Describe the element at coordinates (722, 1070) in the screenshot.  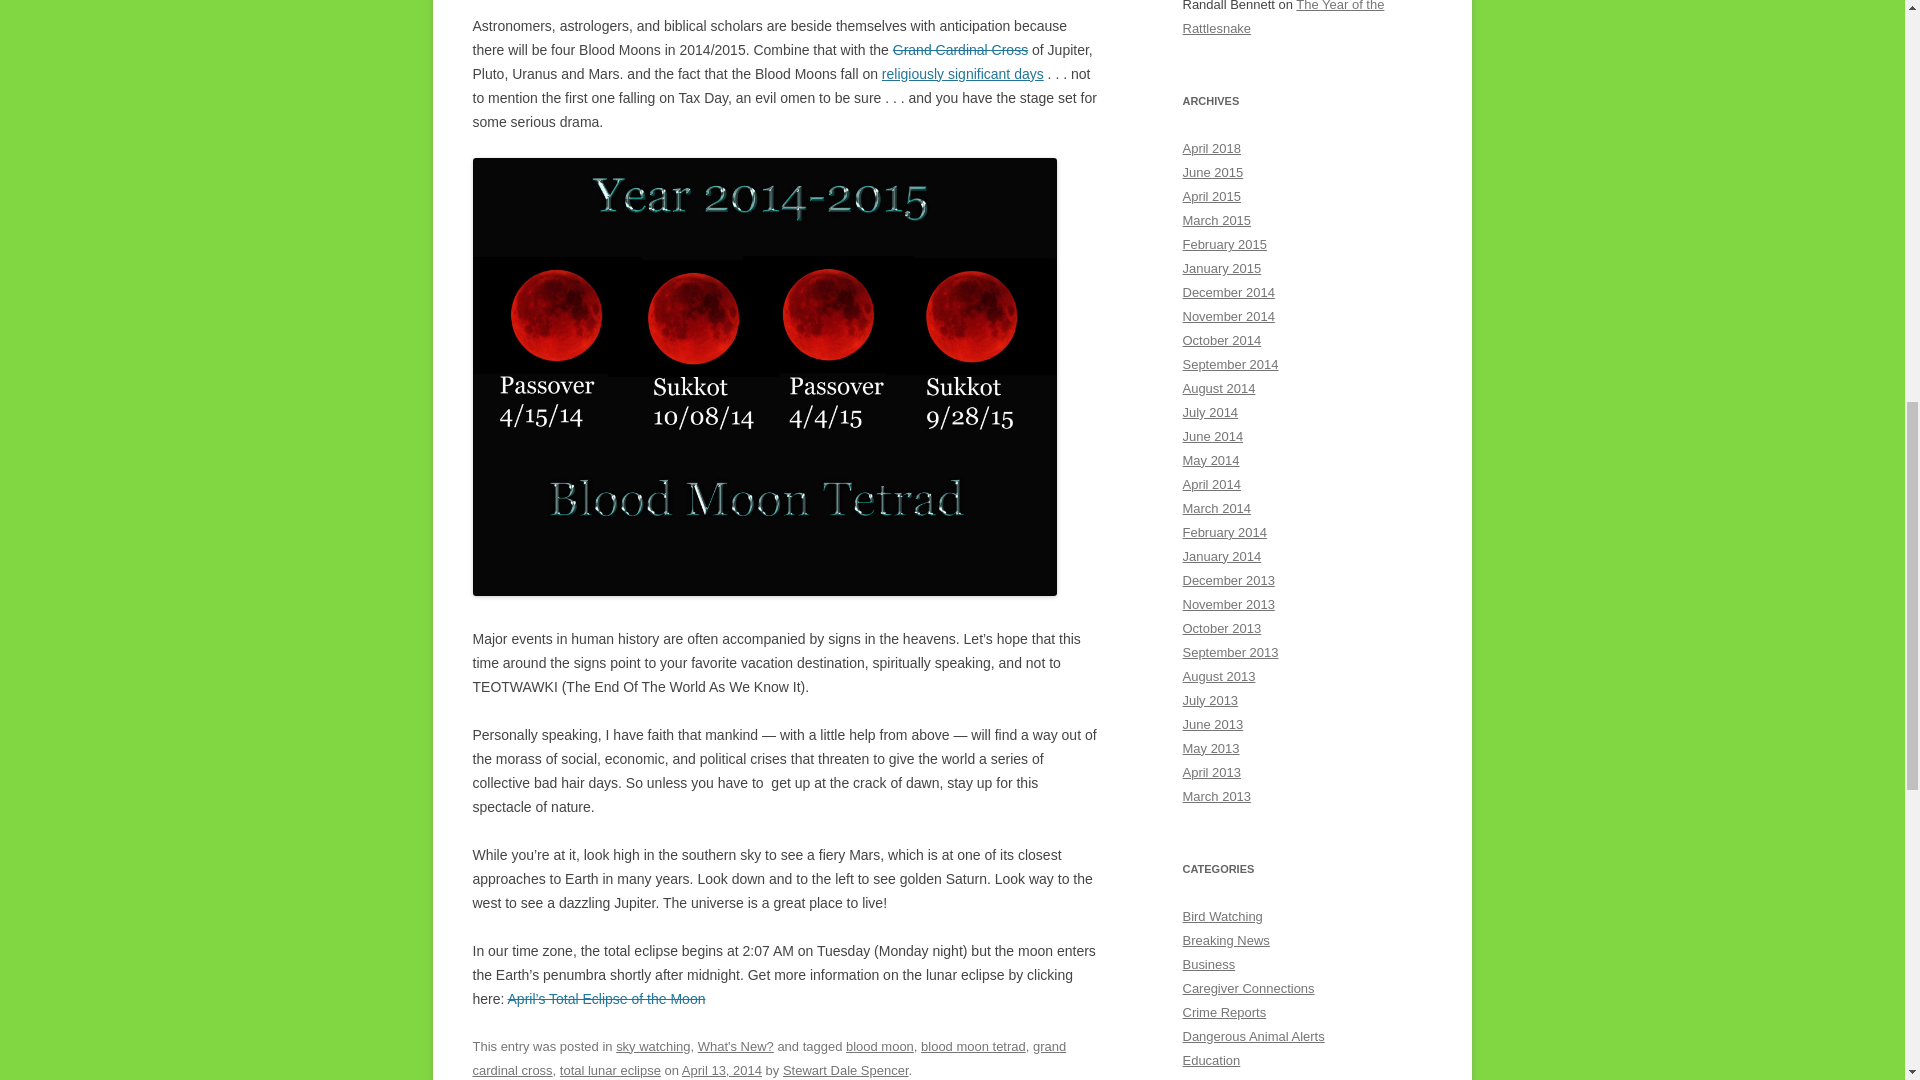
I see `1:52 am` at that location.